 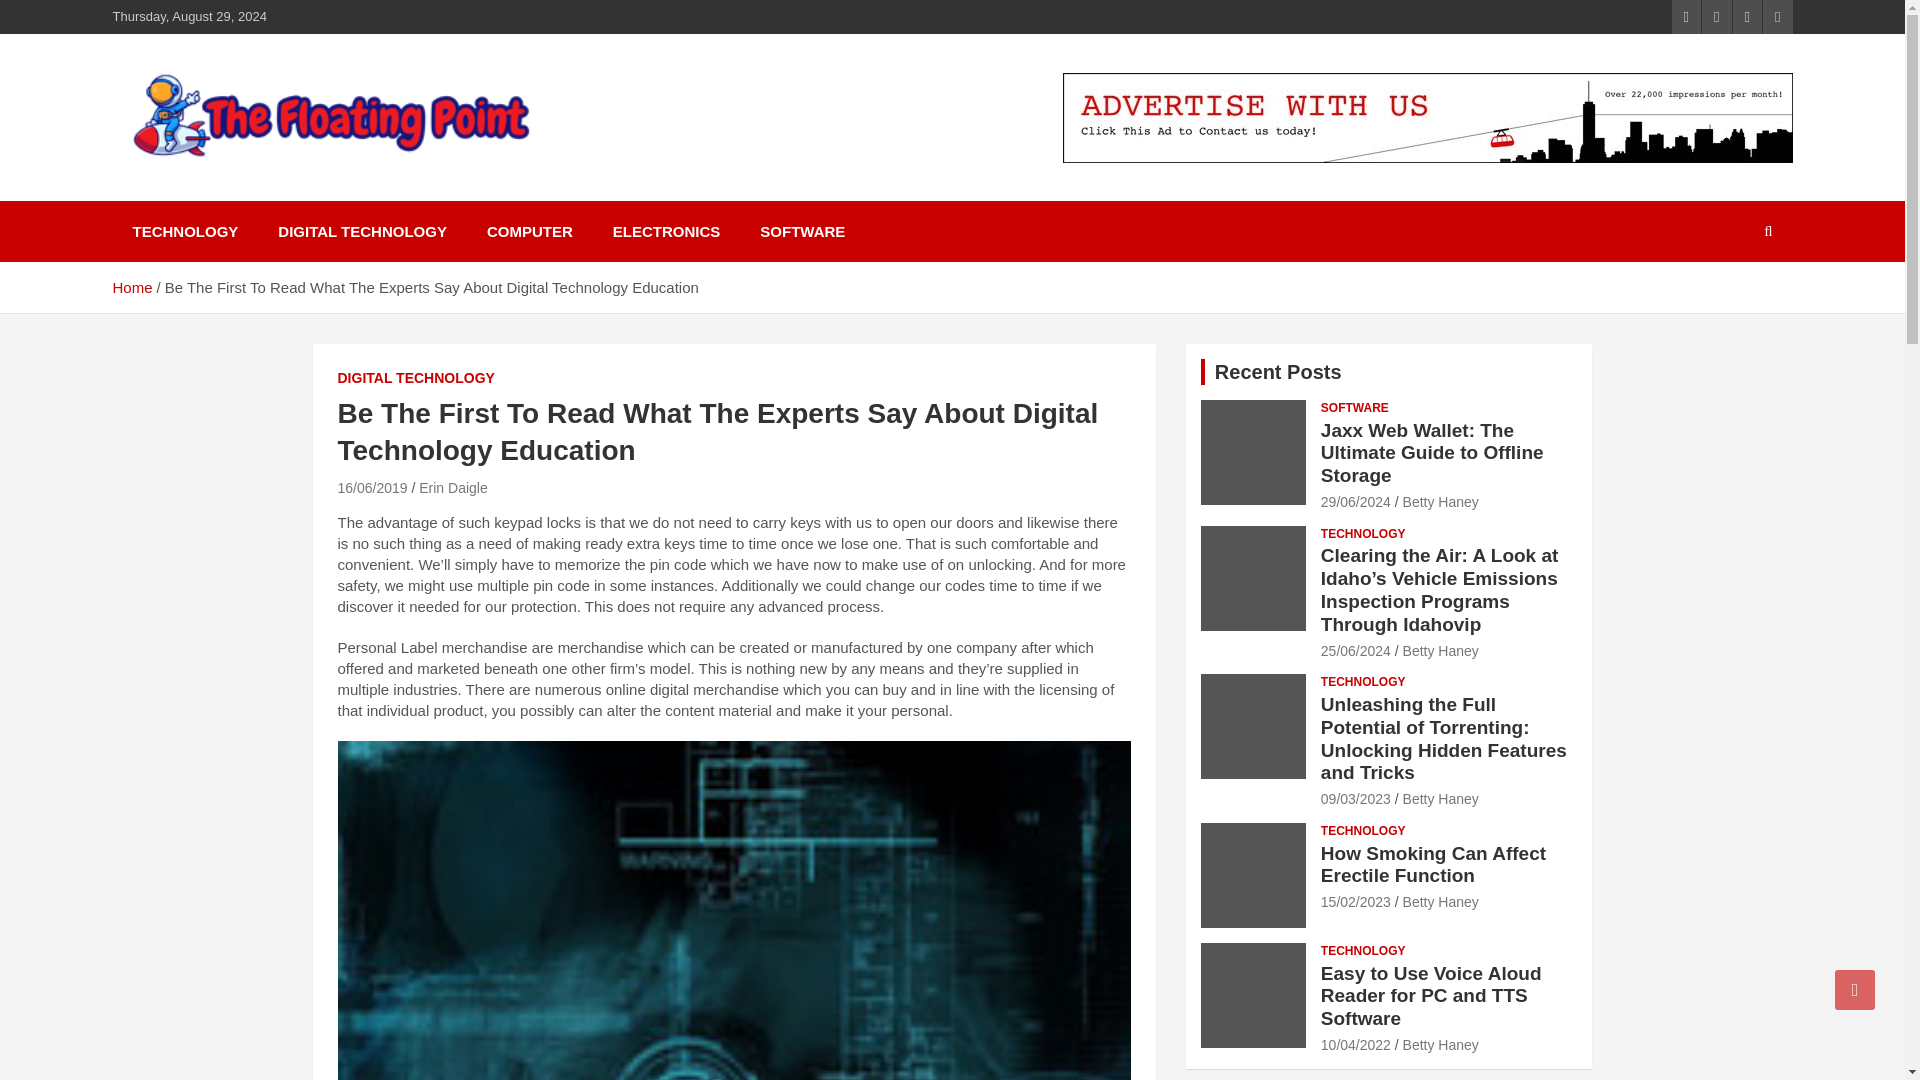 I want to click on Betty Haney, so click(x=1440, y=650).